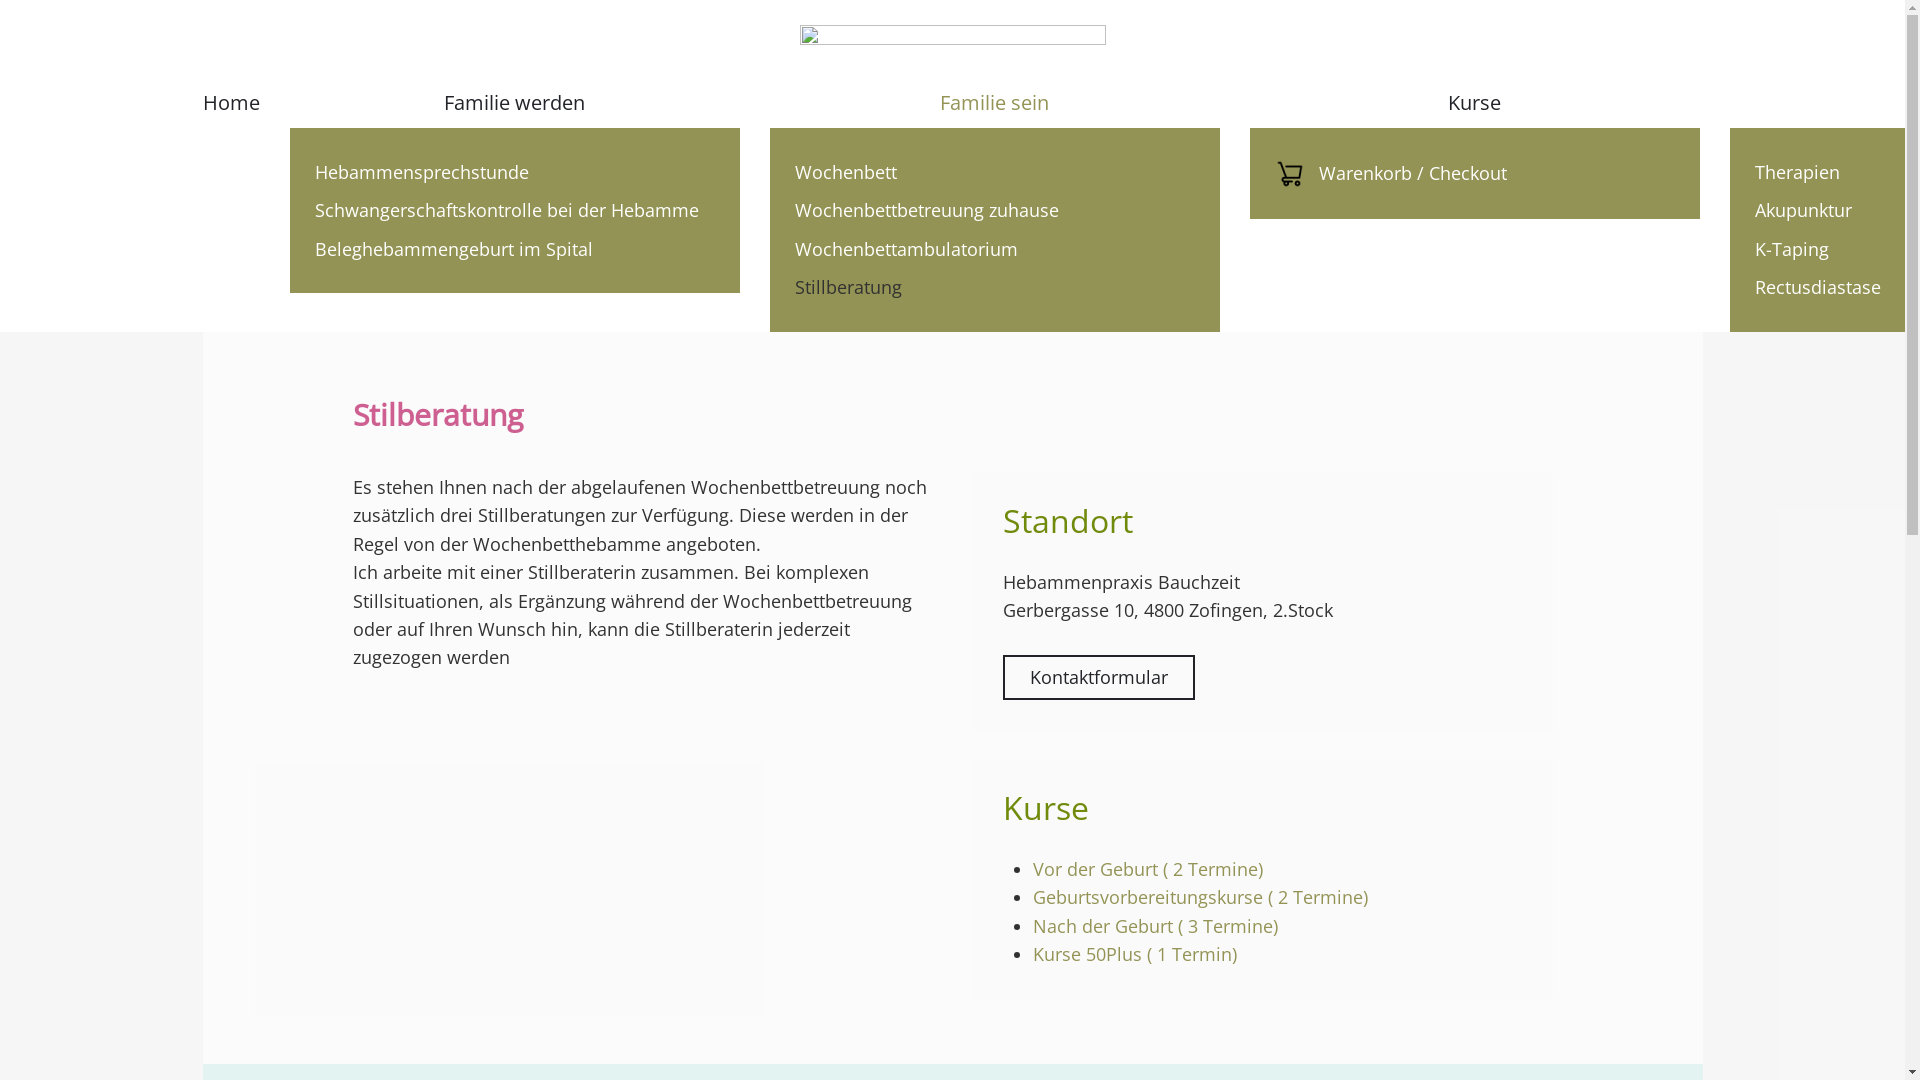 The image size is (1920, 1080). What do you see at coordinates (994, 249) in the screenshot?
I see `Wochenbettambulatorium` at bounding box center [994, 249].